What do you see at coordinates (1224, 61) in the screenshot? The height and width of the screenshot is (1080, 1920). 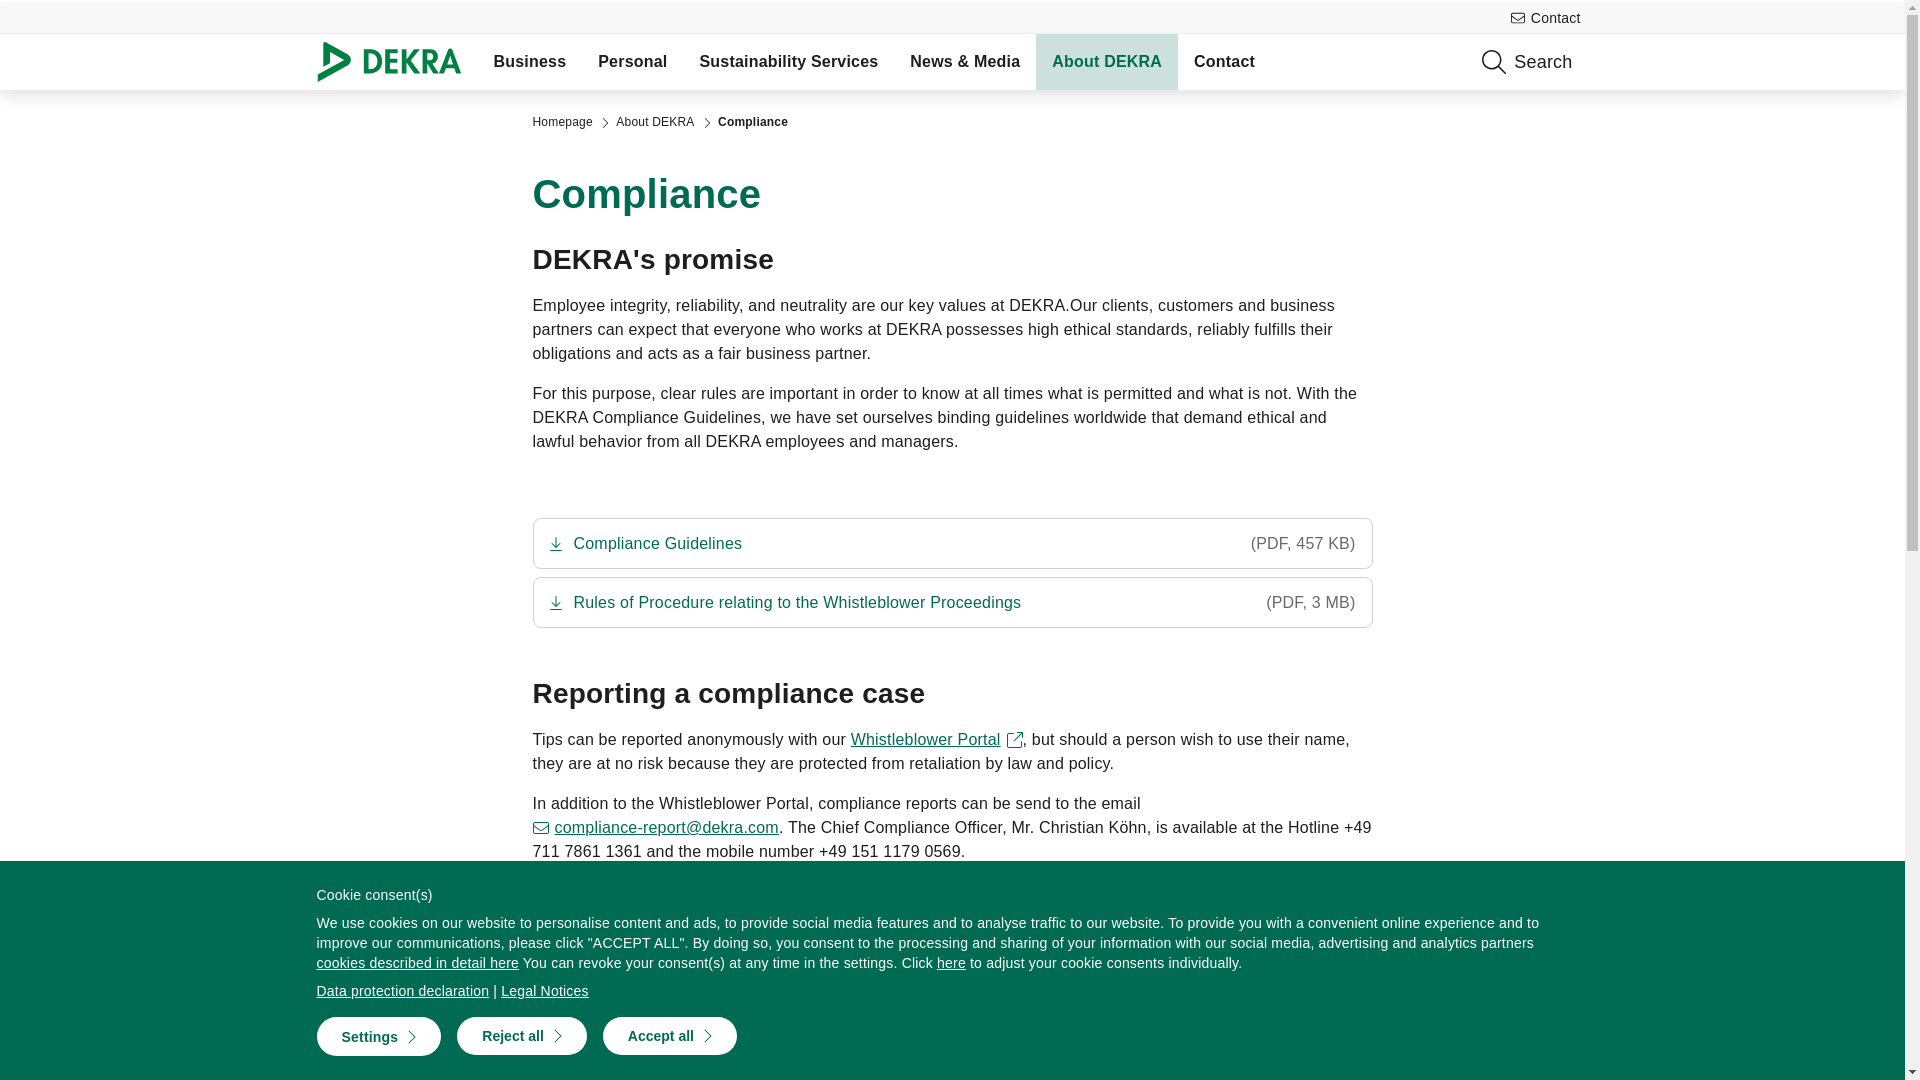 I see `Contact` at bounding box center [1224, 61].